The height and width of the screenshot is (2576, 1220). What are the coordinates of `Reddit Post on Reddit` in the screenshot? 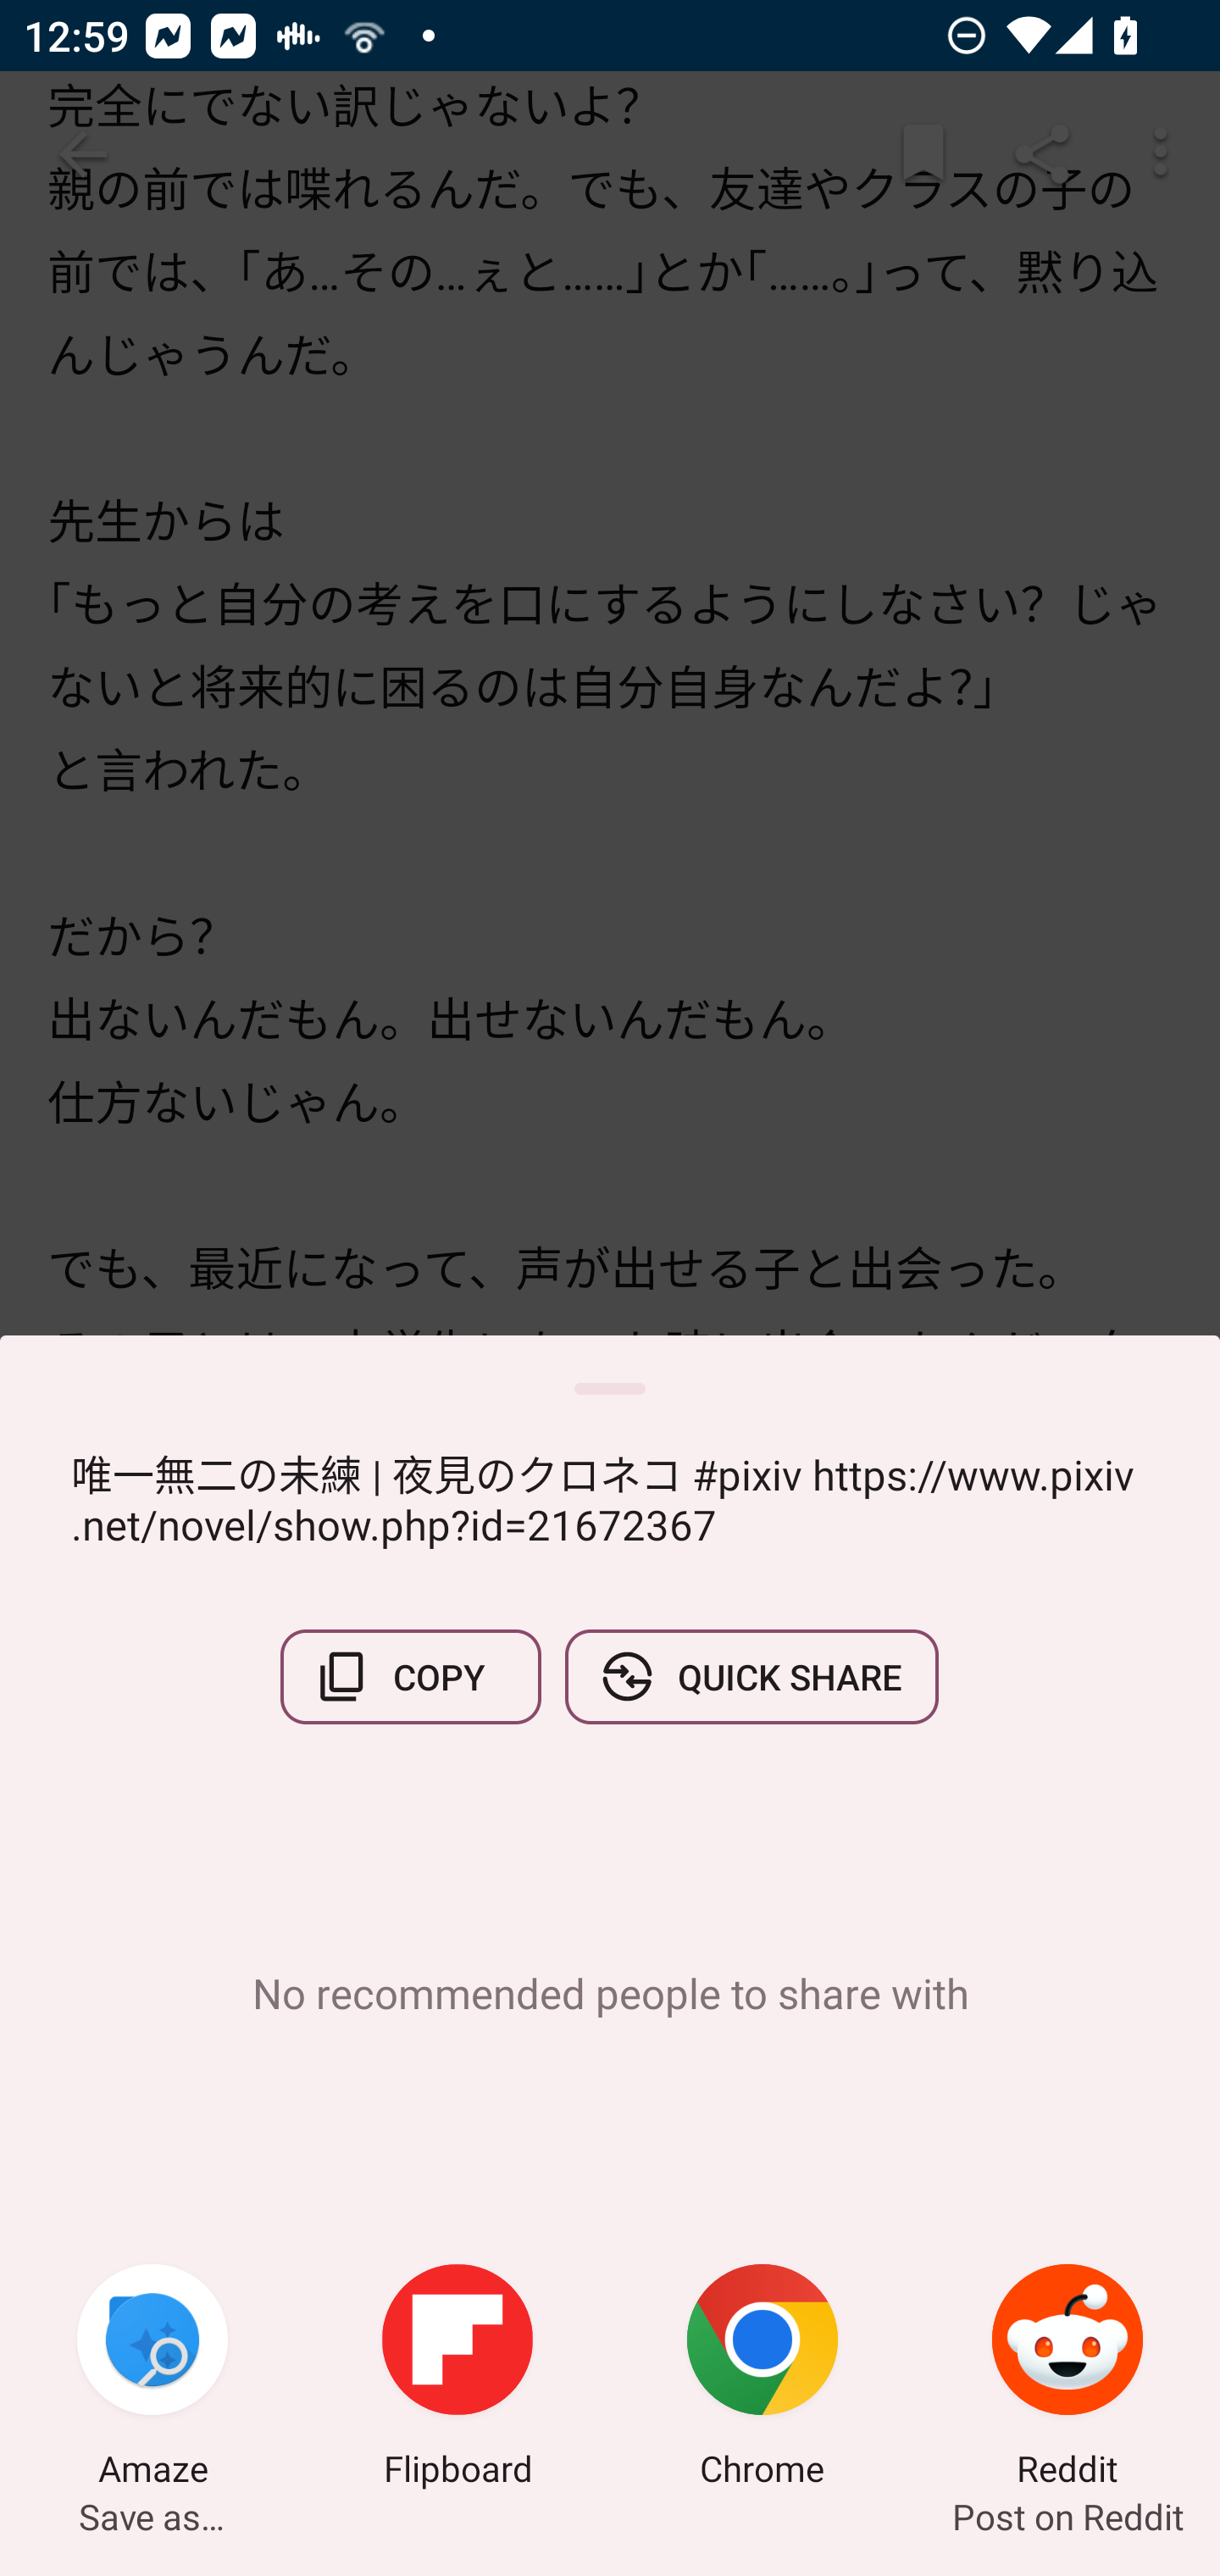 It's located at (1067, 2379).